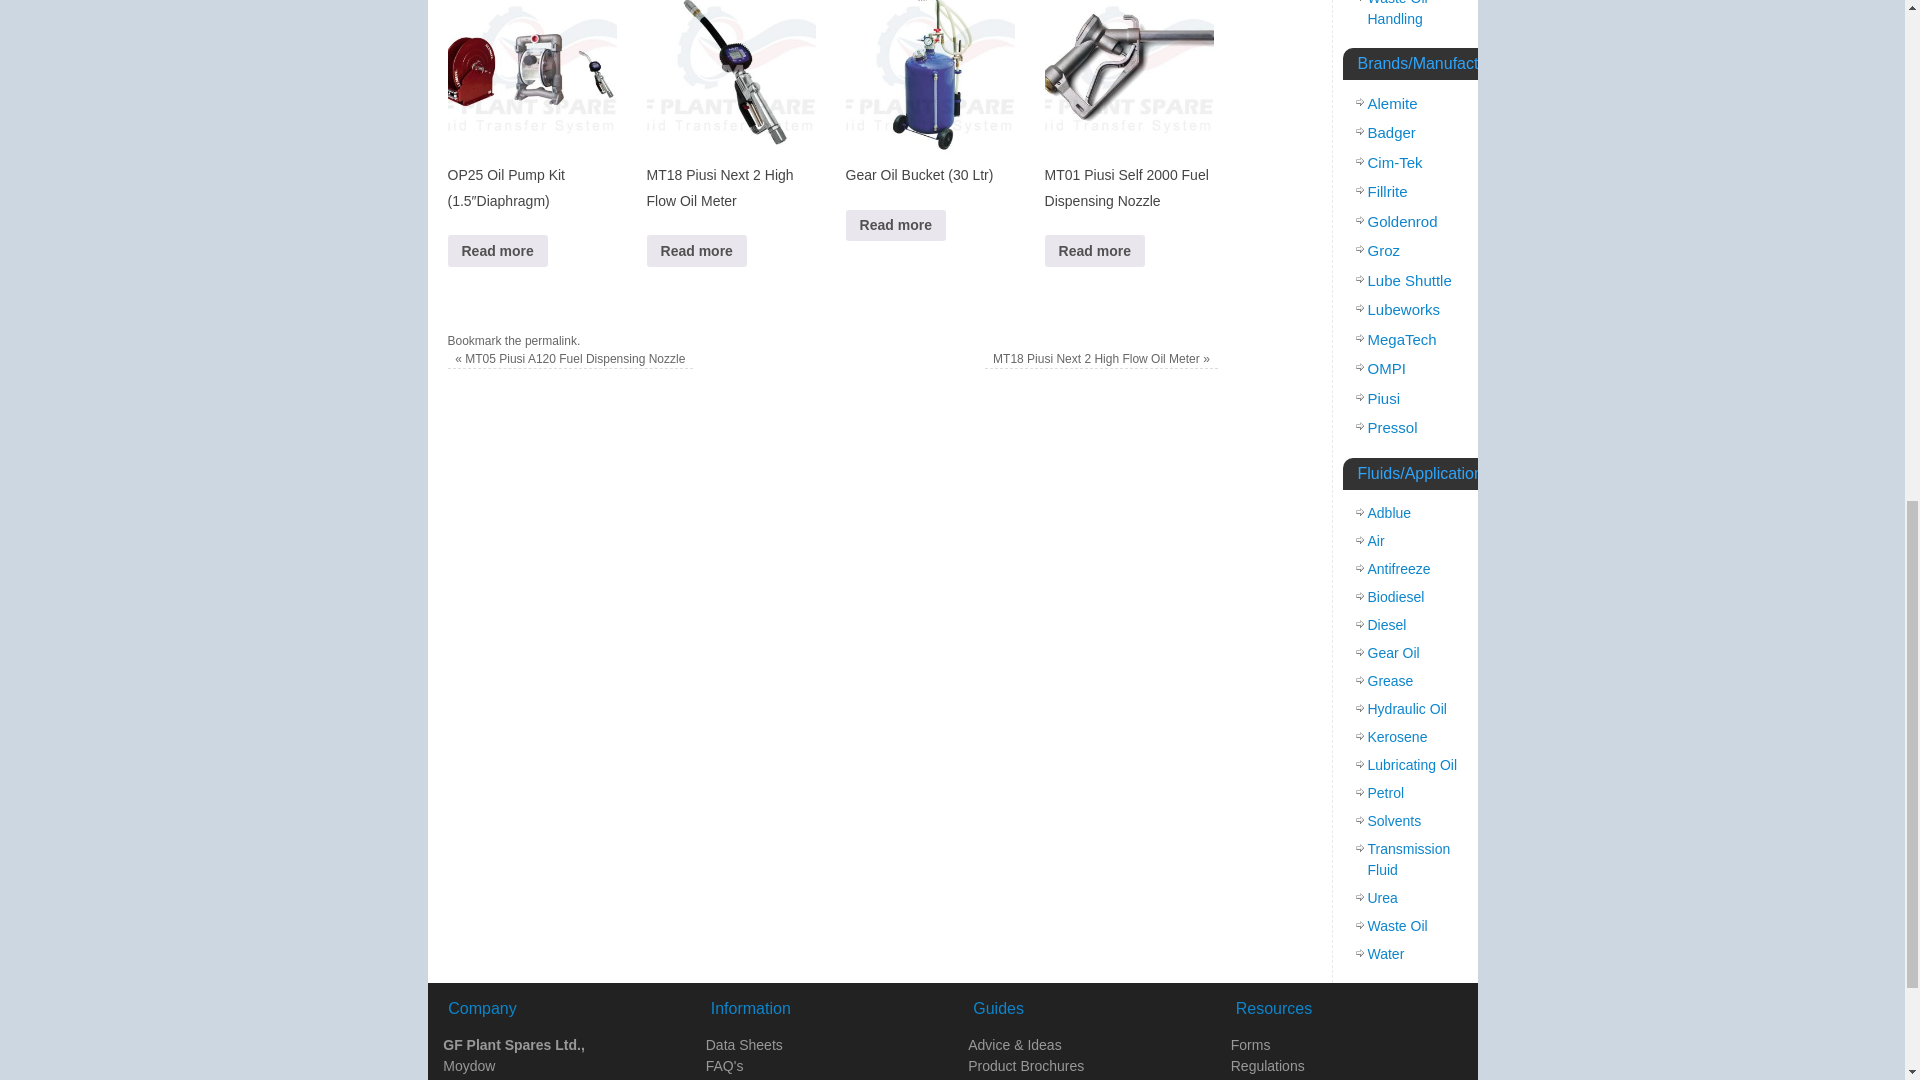 The image size is (1920, 1080). I want to click on Read more, so click(1094, 250).